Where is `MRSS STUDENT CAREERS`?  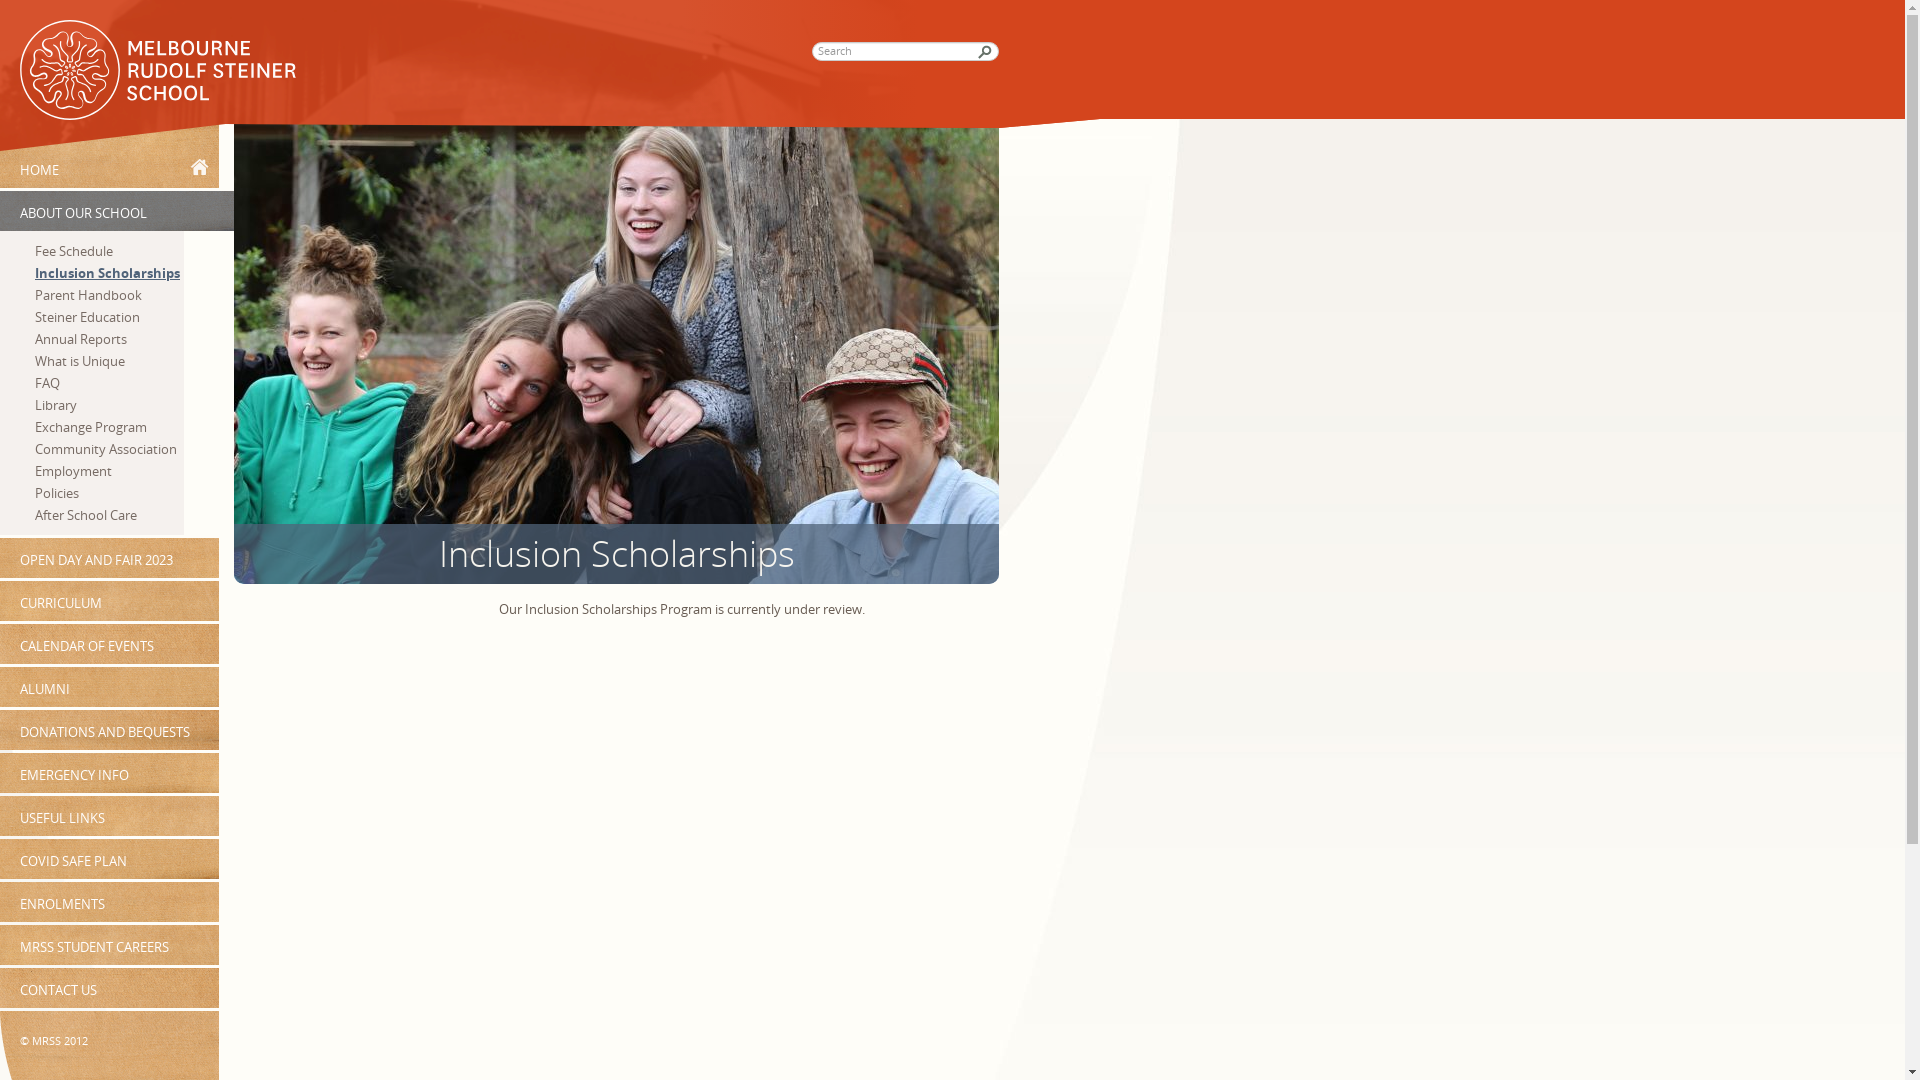 MRSS STUDENT CAREERS is located at coordinates (110, 945).